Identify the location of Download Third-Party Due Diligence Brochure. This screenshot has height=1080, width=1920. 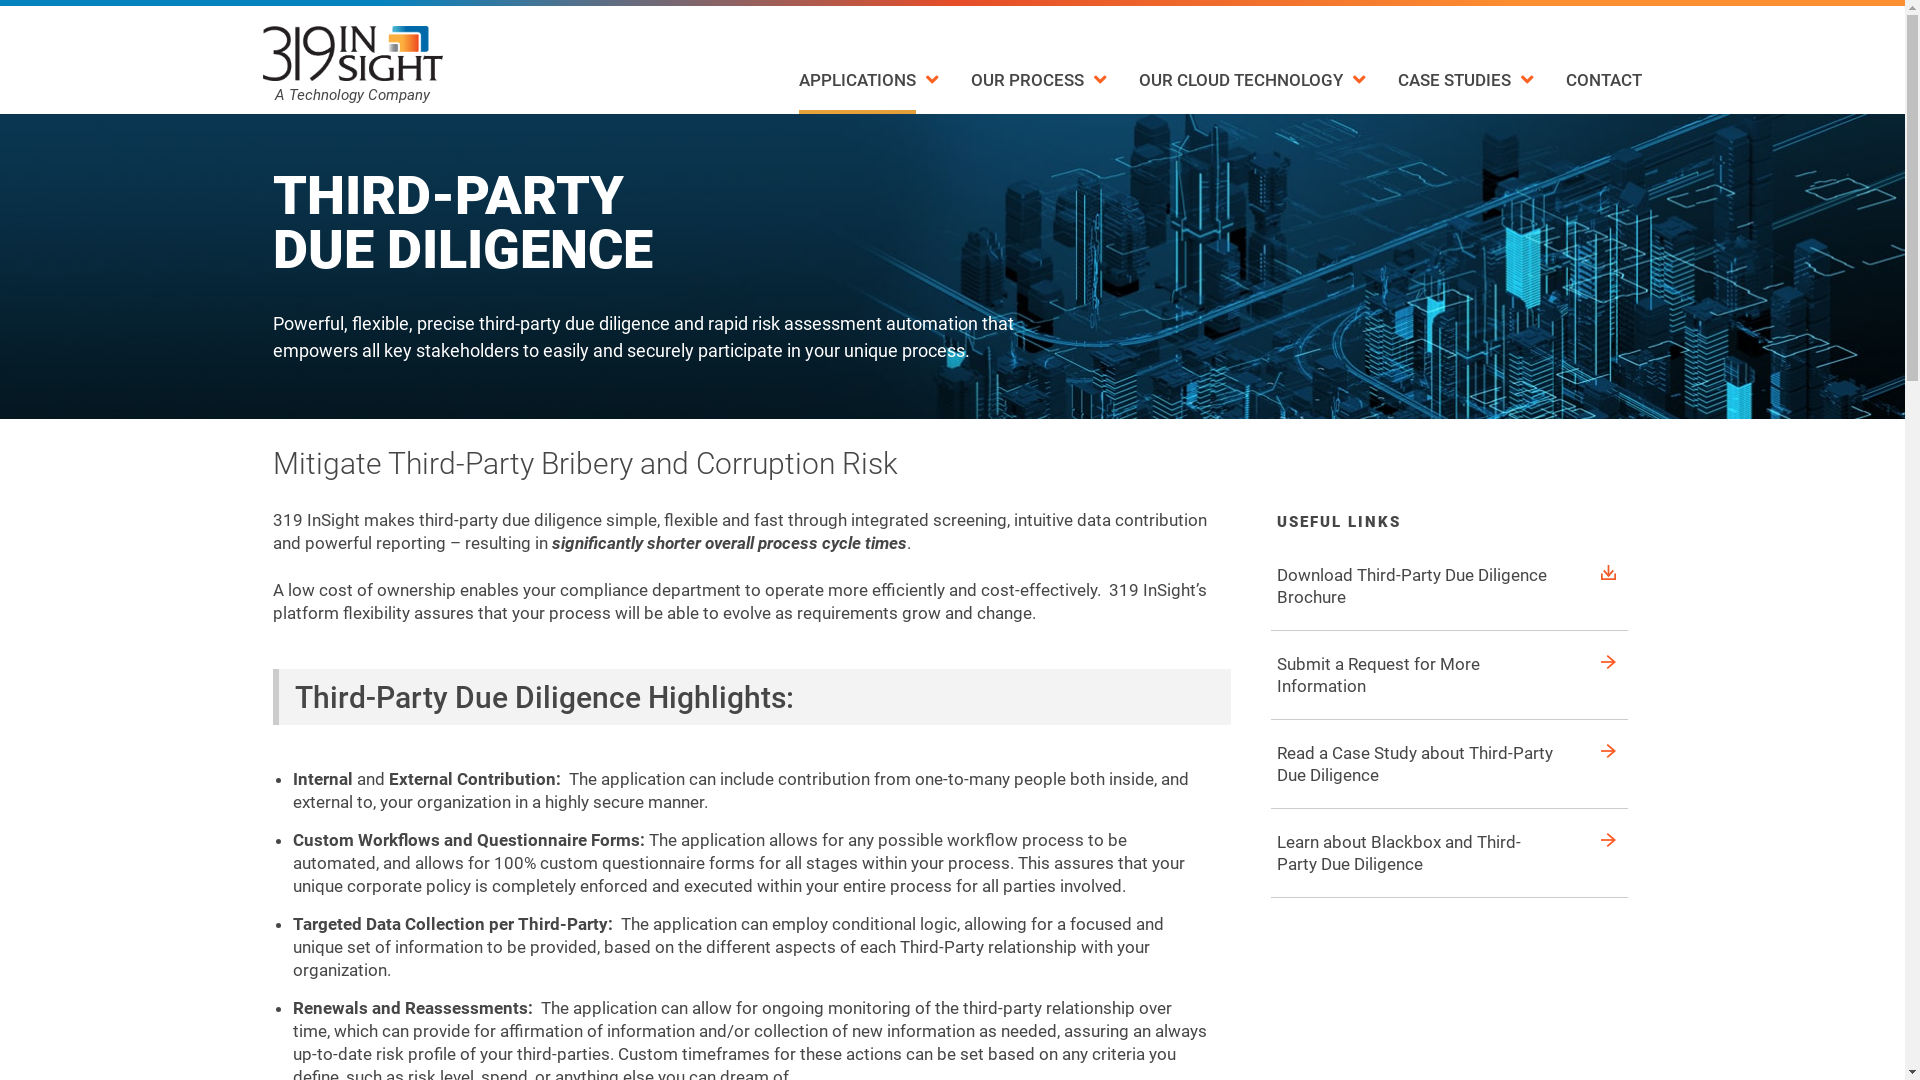
(1412, 586).